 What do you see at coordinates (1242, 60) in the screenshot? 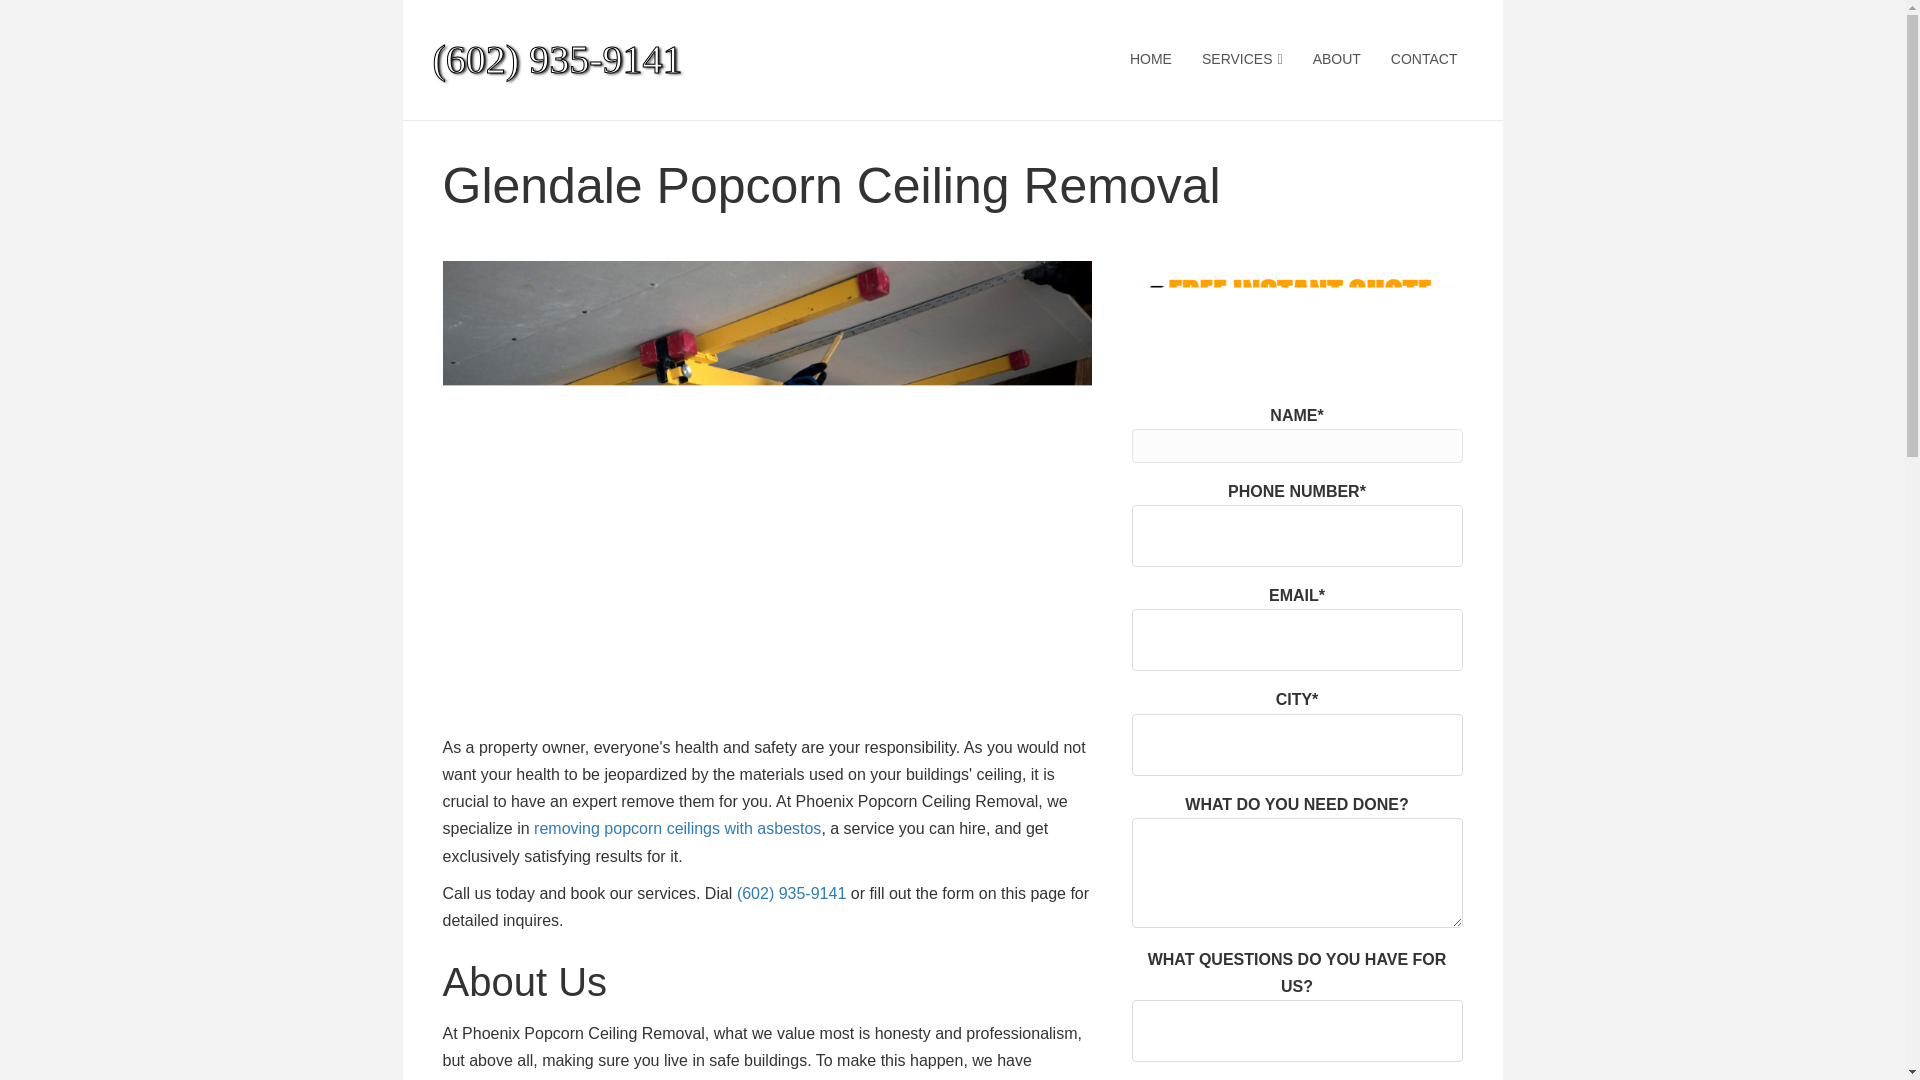
I see `SERVICES` at bounding box center [1242, 60].